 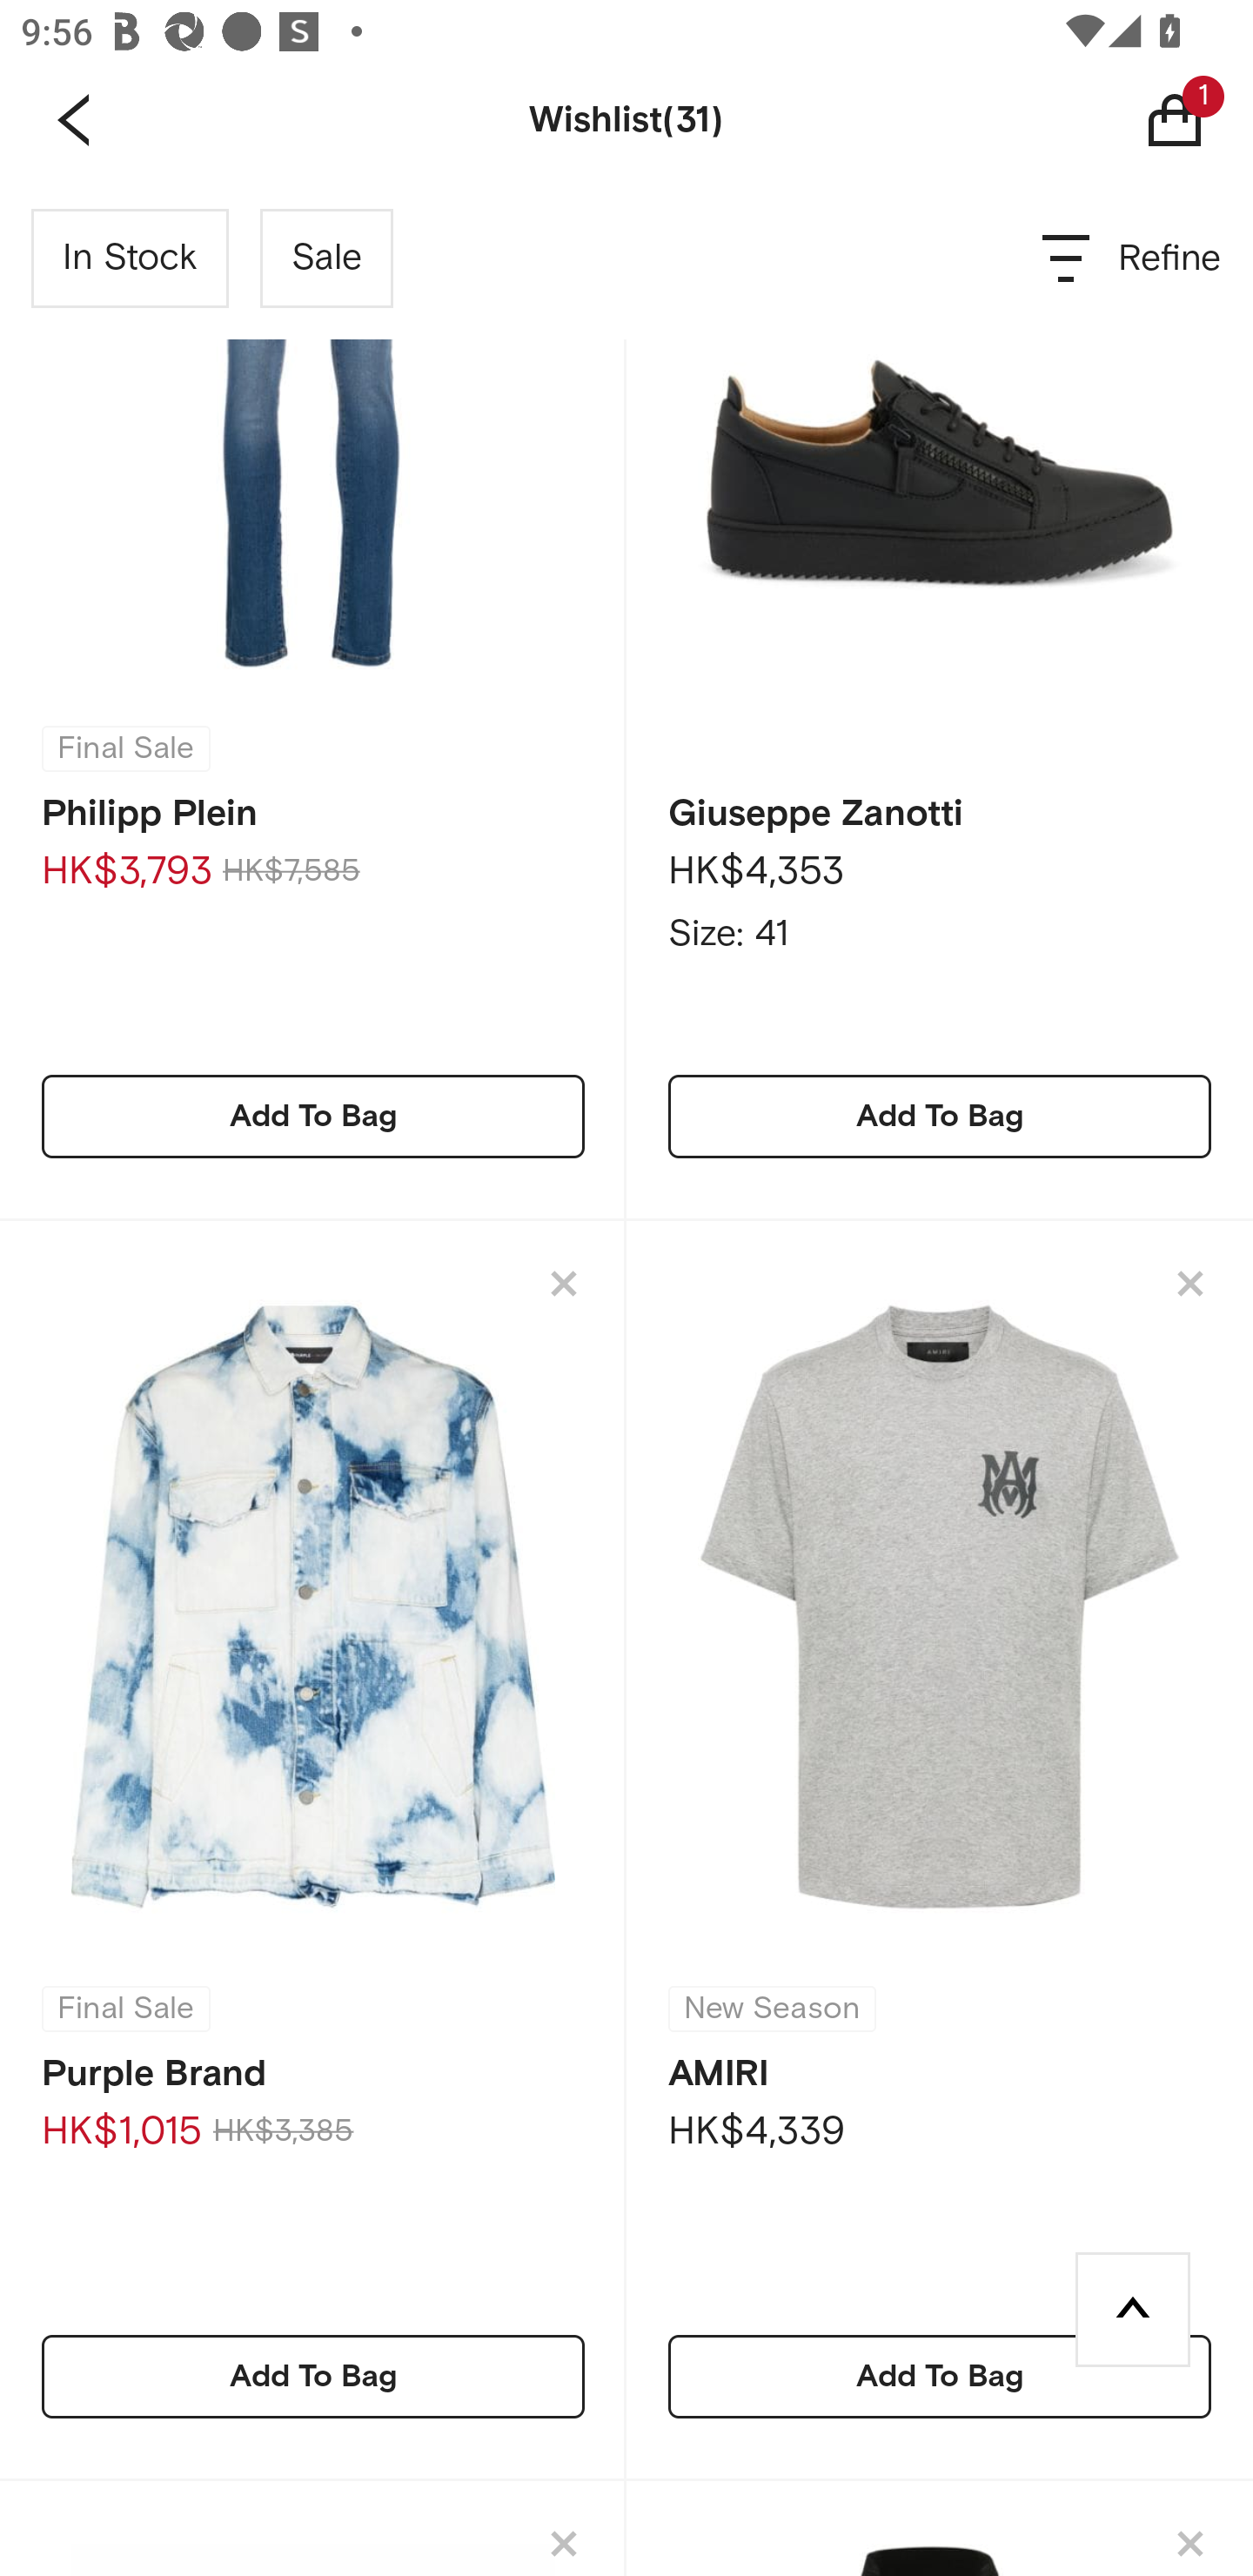 What do you see at coordinates (131, 258) in the screenshot?
I see `In Stock` at bounding box center [131, 258].